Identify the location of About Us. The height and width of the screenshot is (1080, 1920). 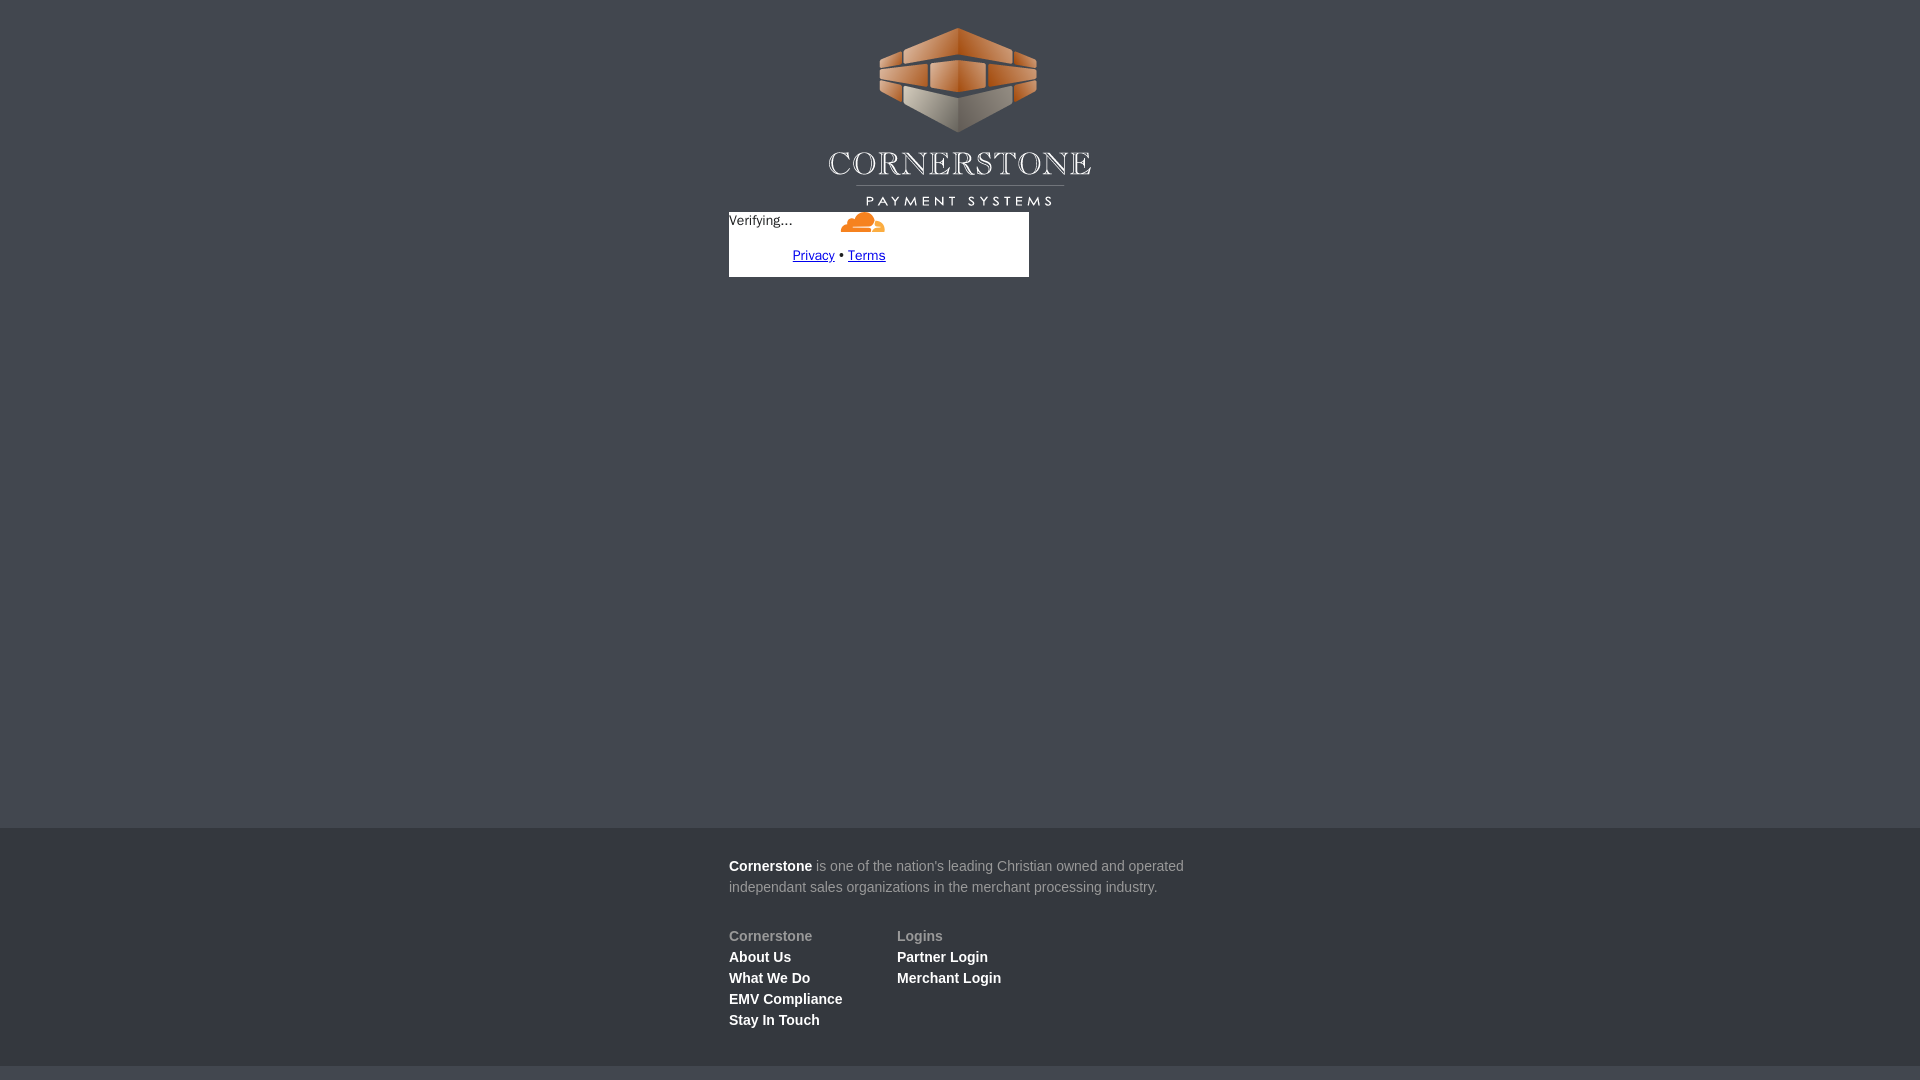
(760, 957).